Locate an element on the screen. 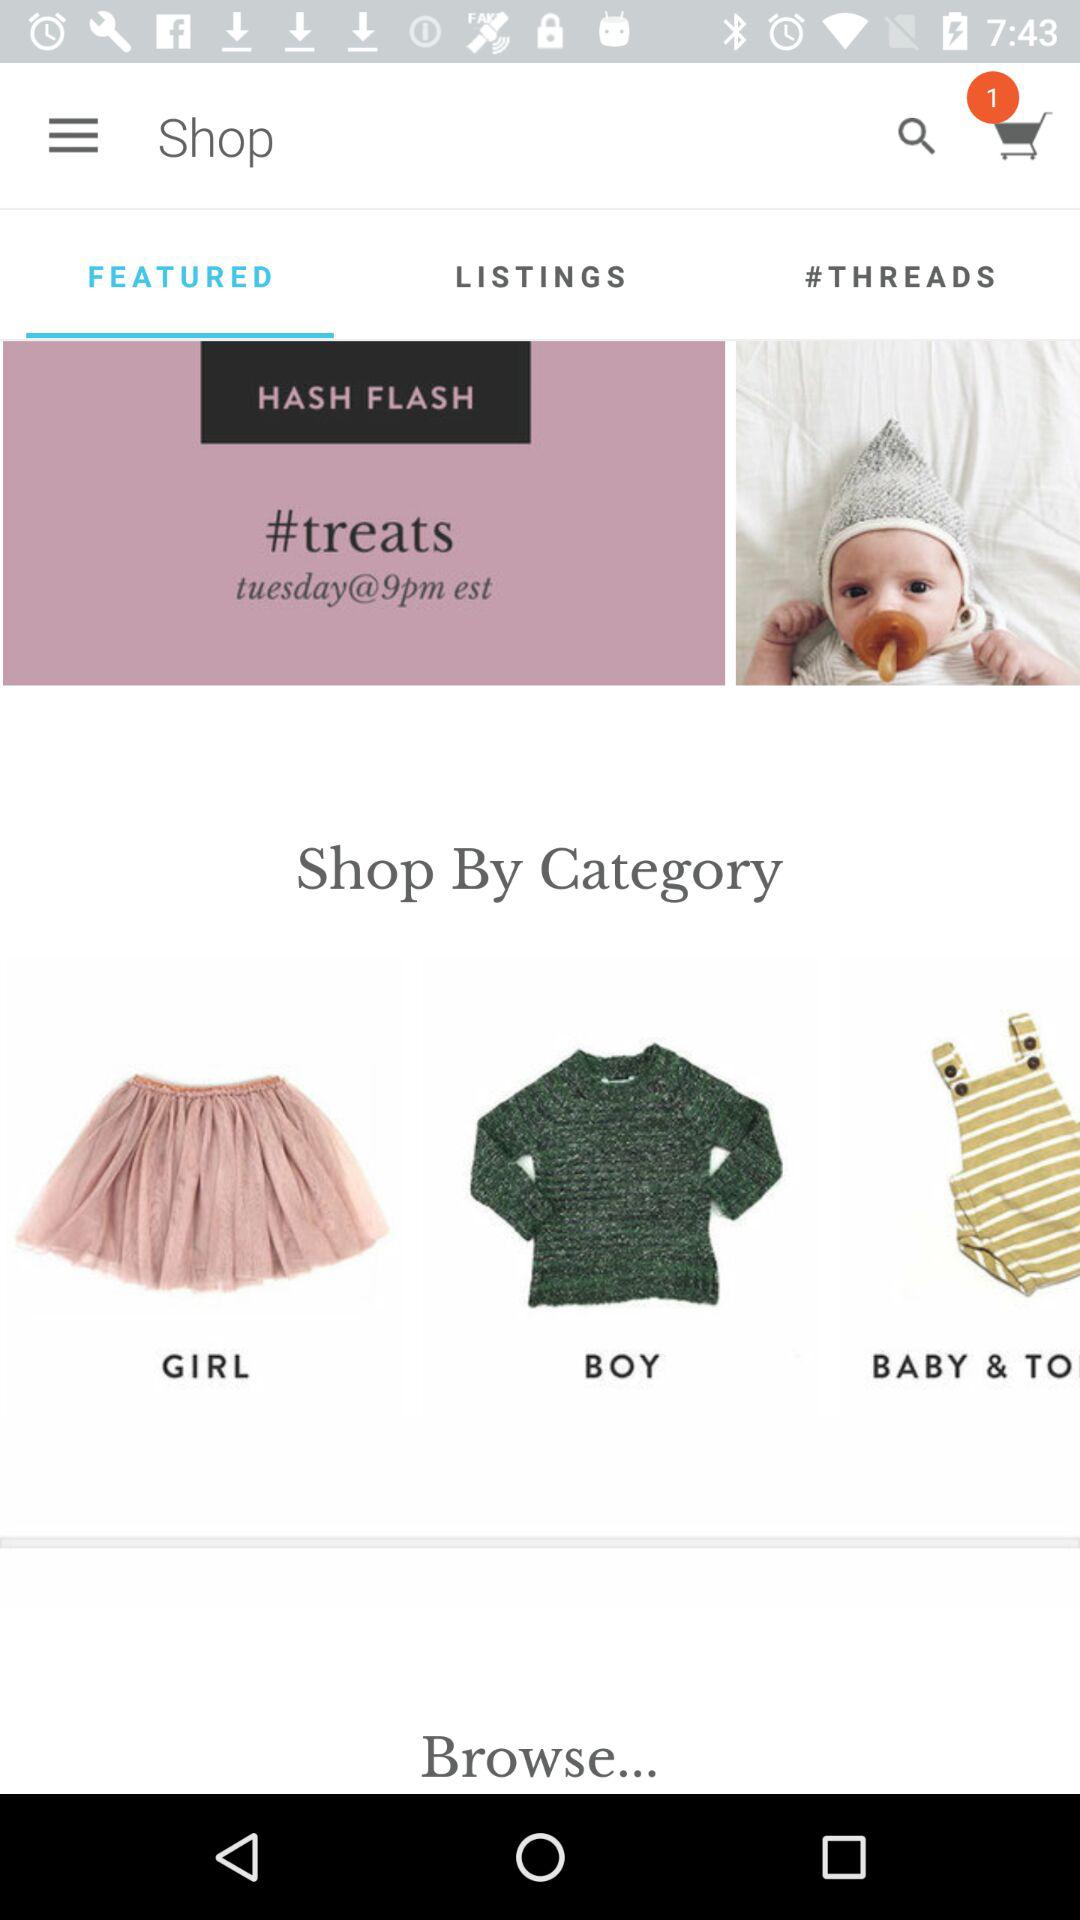 This screenshot has width=1080, height=1920. select the picture is located at coordinates (908, 513).